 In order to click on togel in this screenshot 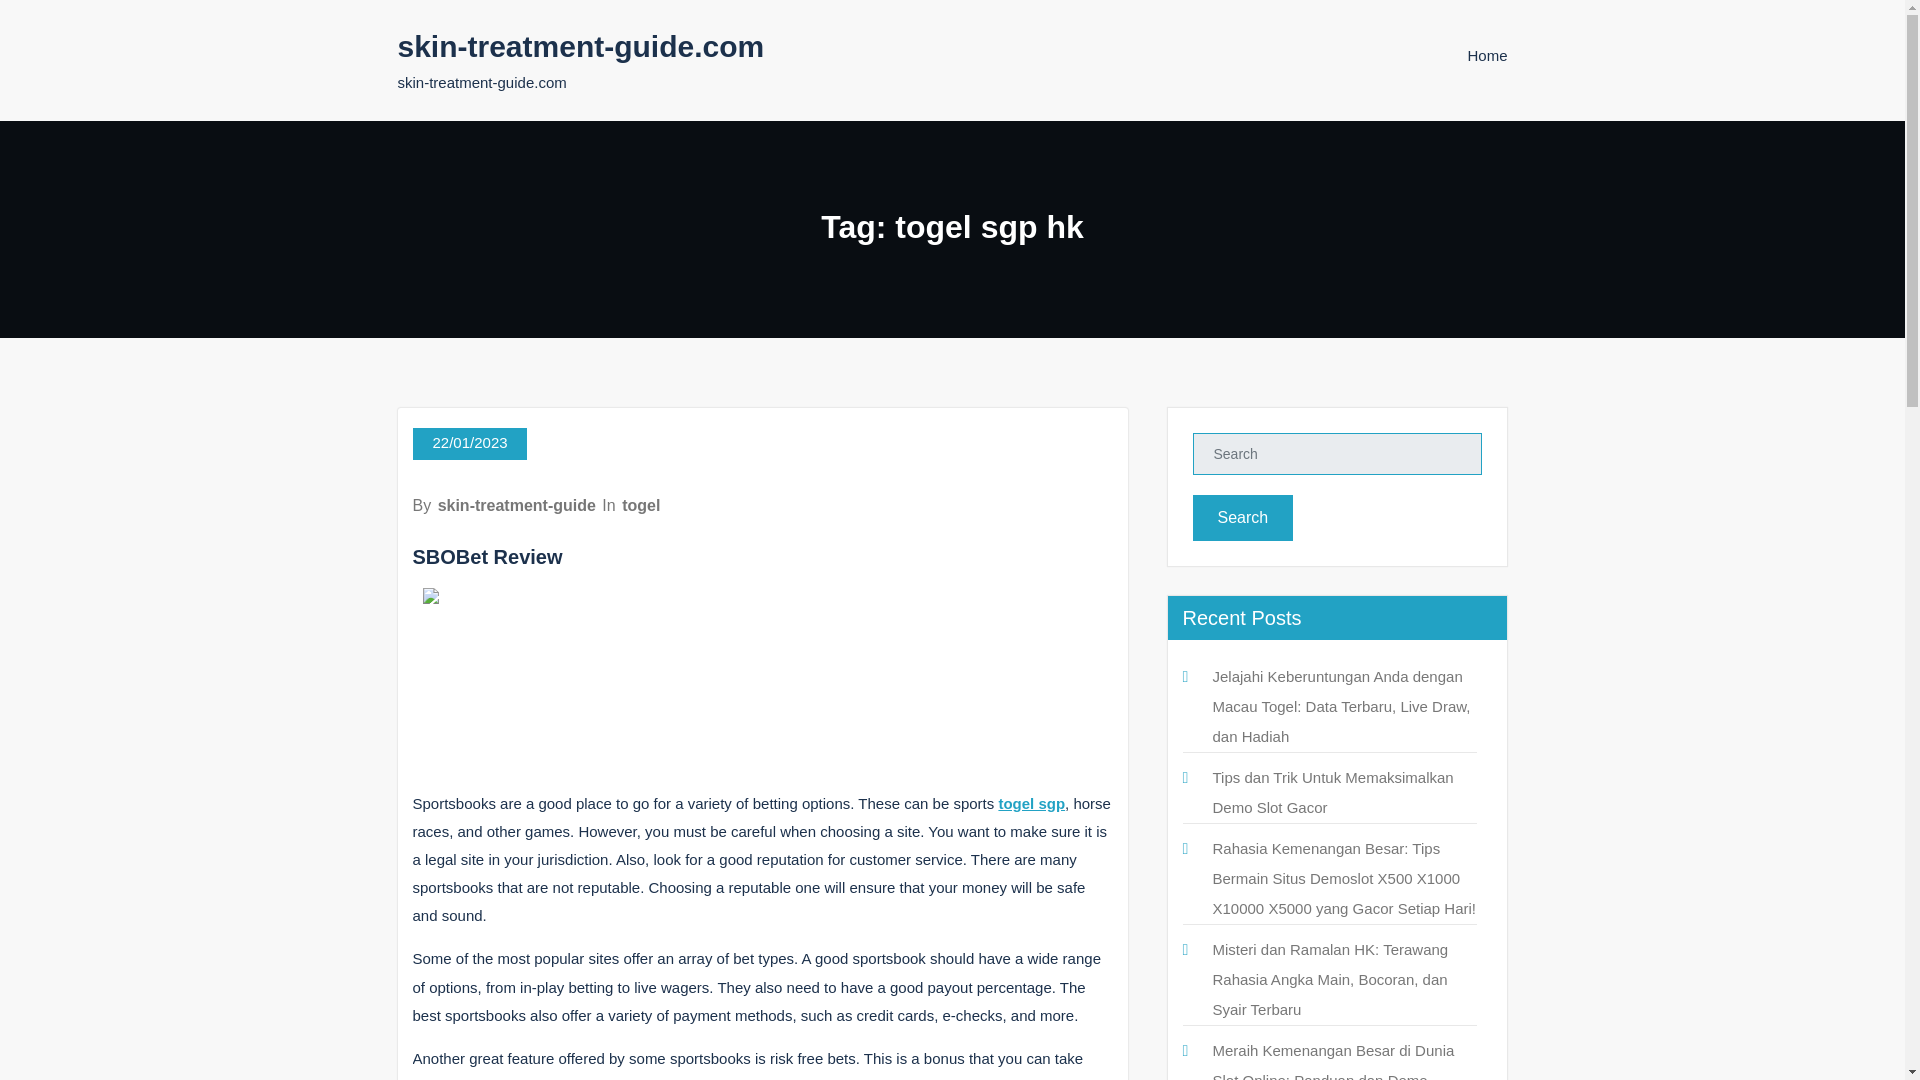, I will do `click(641, 505)`.